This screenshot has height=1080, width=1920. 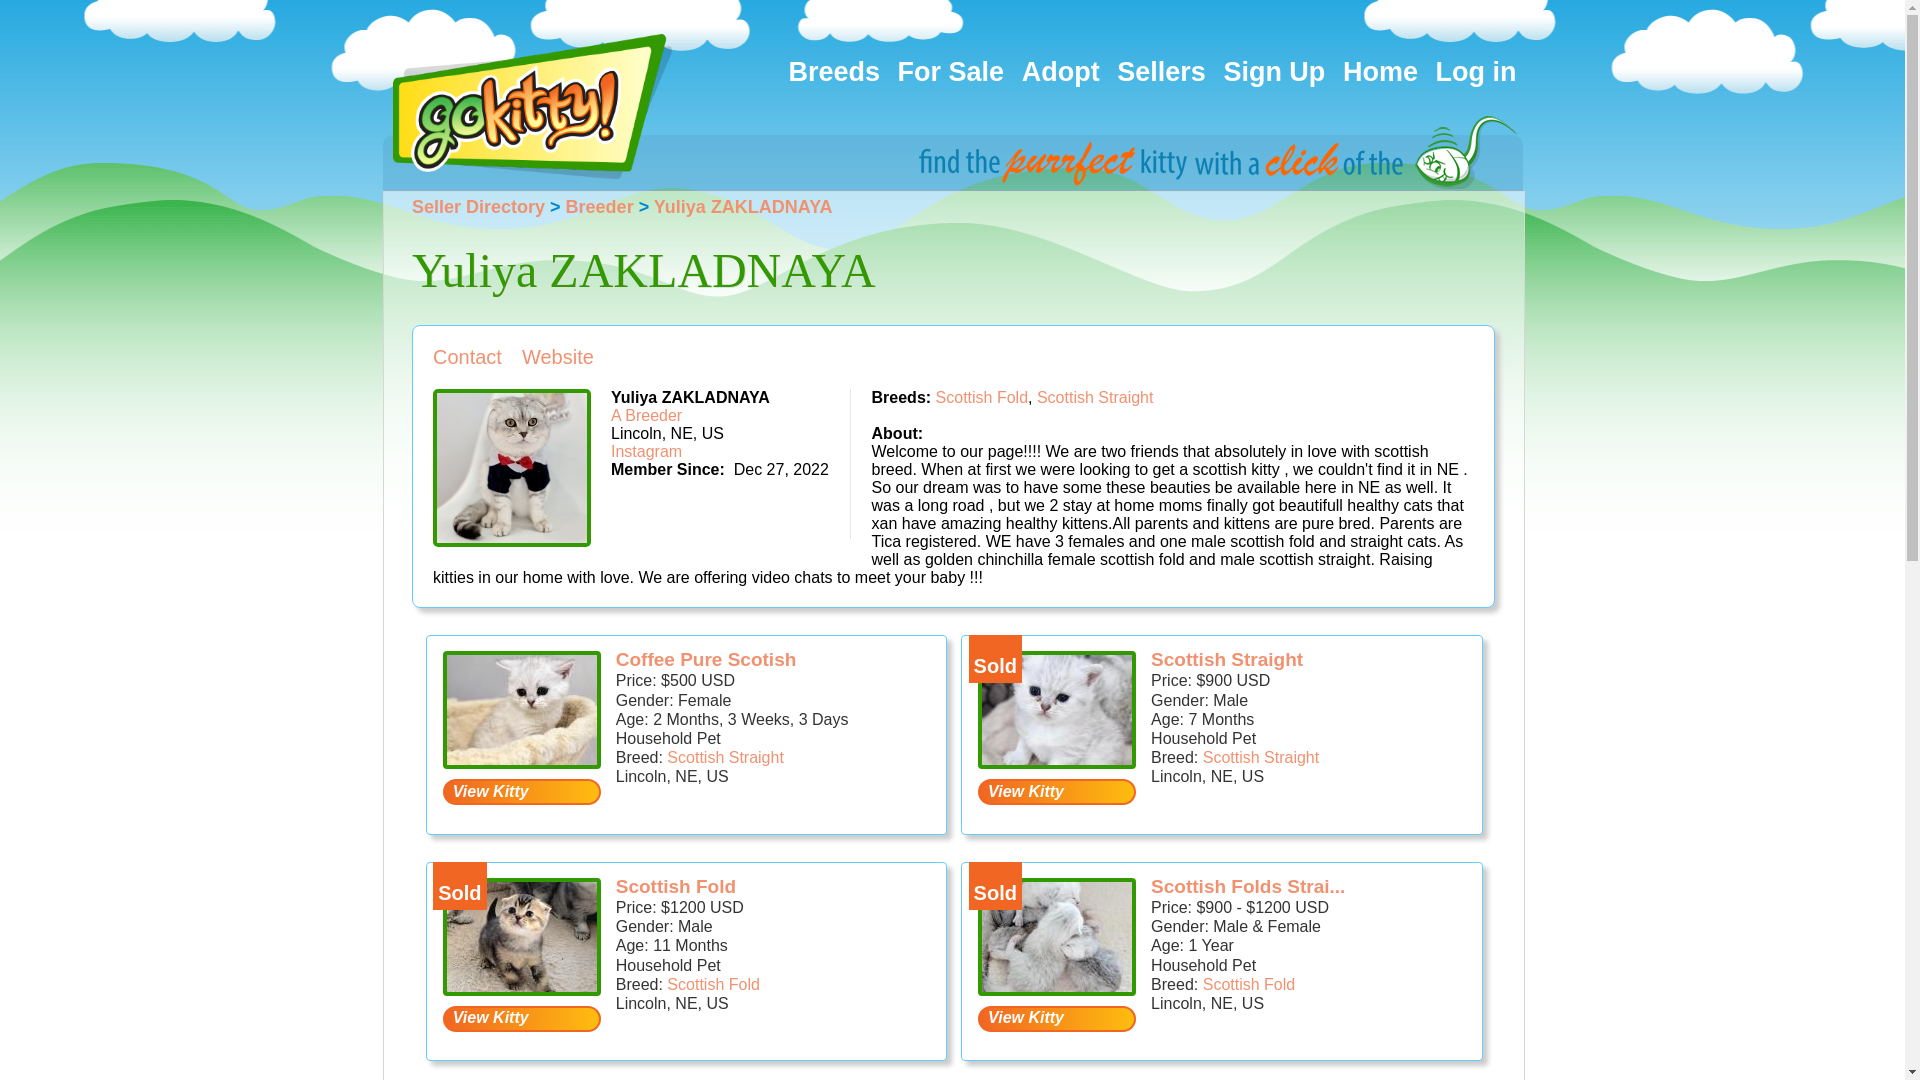 What do you see at coordinates (1094, 397) in the screenshot?
I see `Scottish Straight` at bounding box center [1094, 397].